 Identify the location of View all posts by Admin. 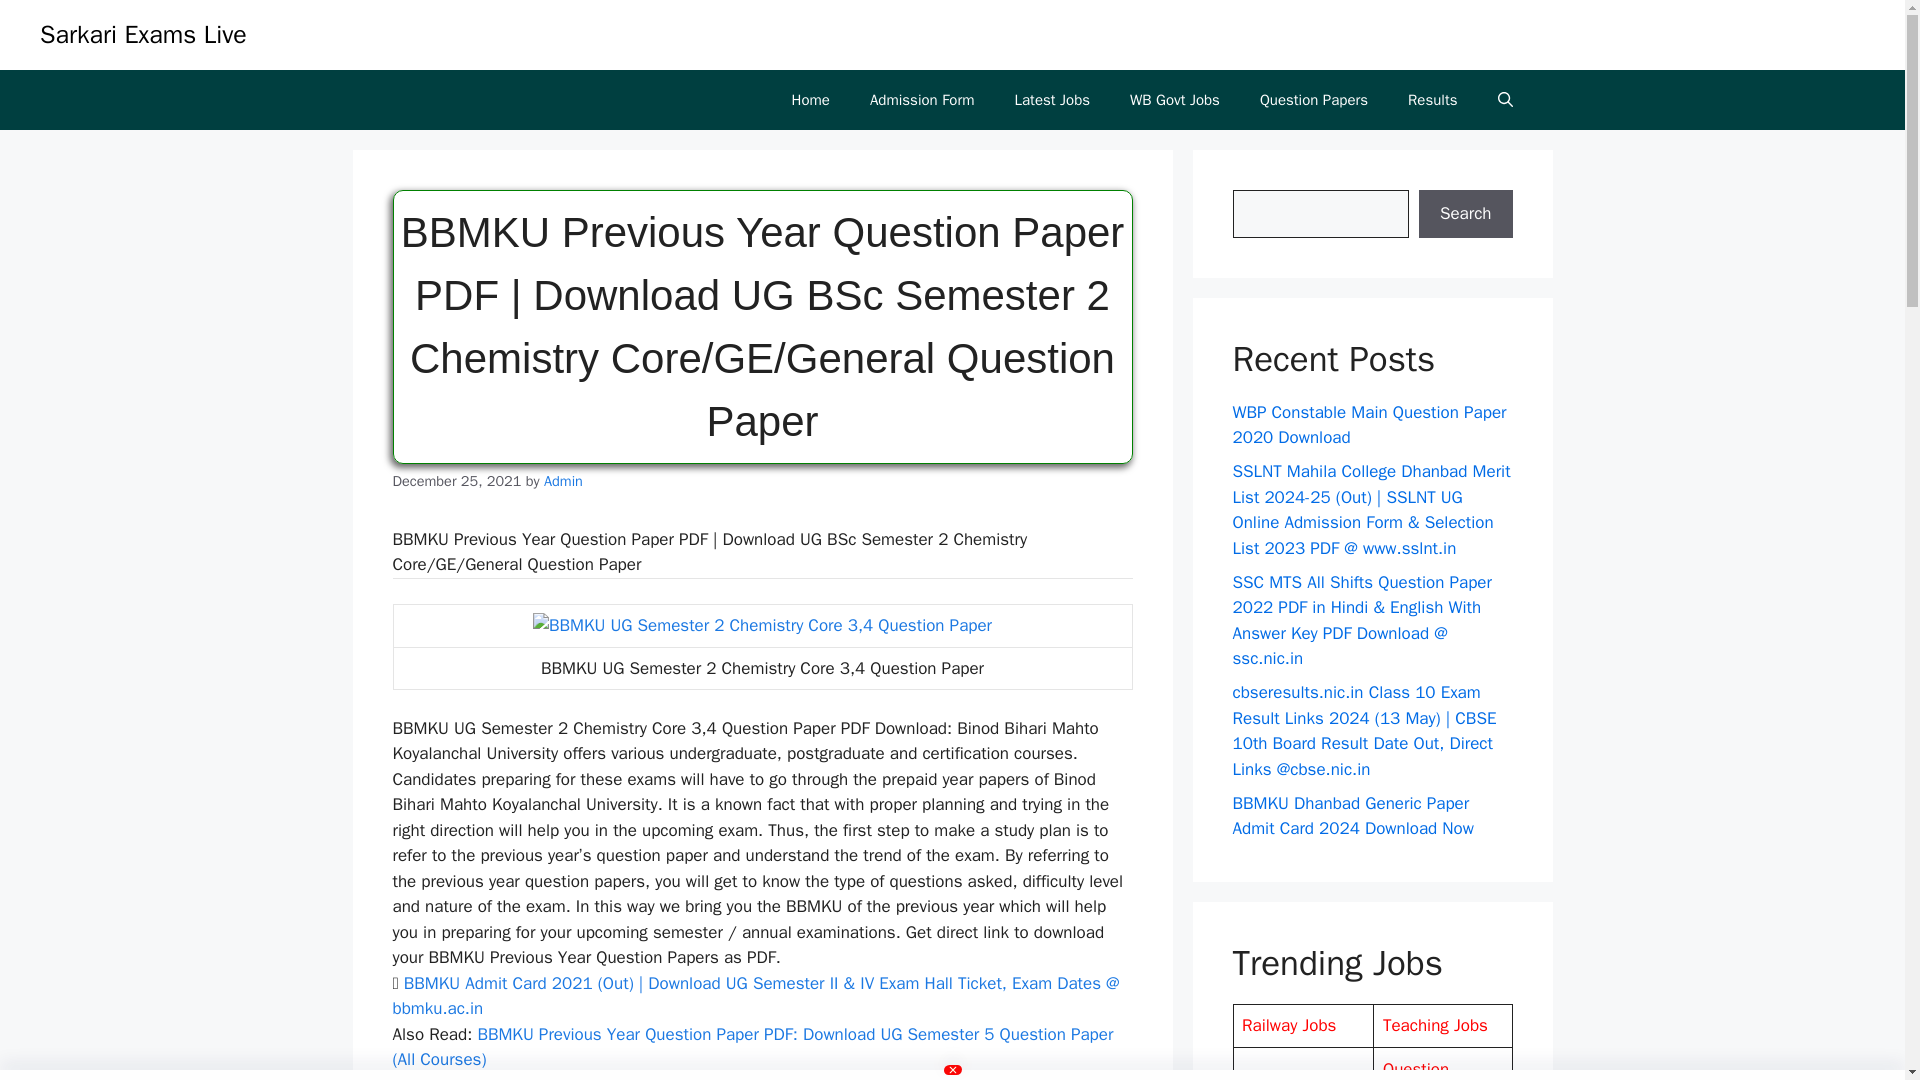
(563, 480).